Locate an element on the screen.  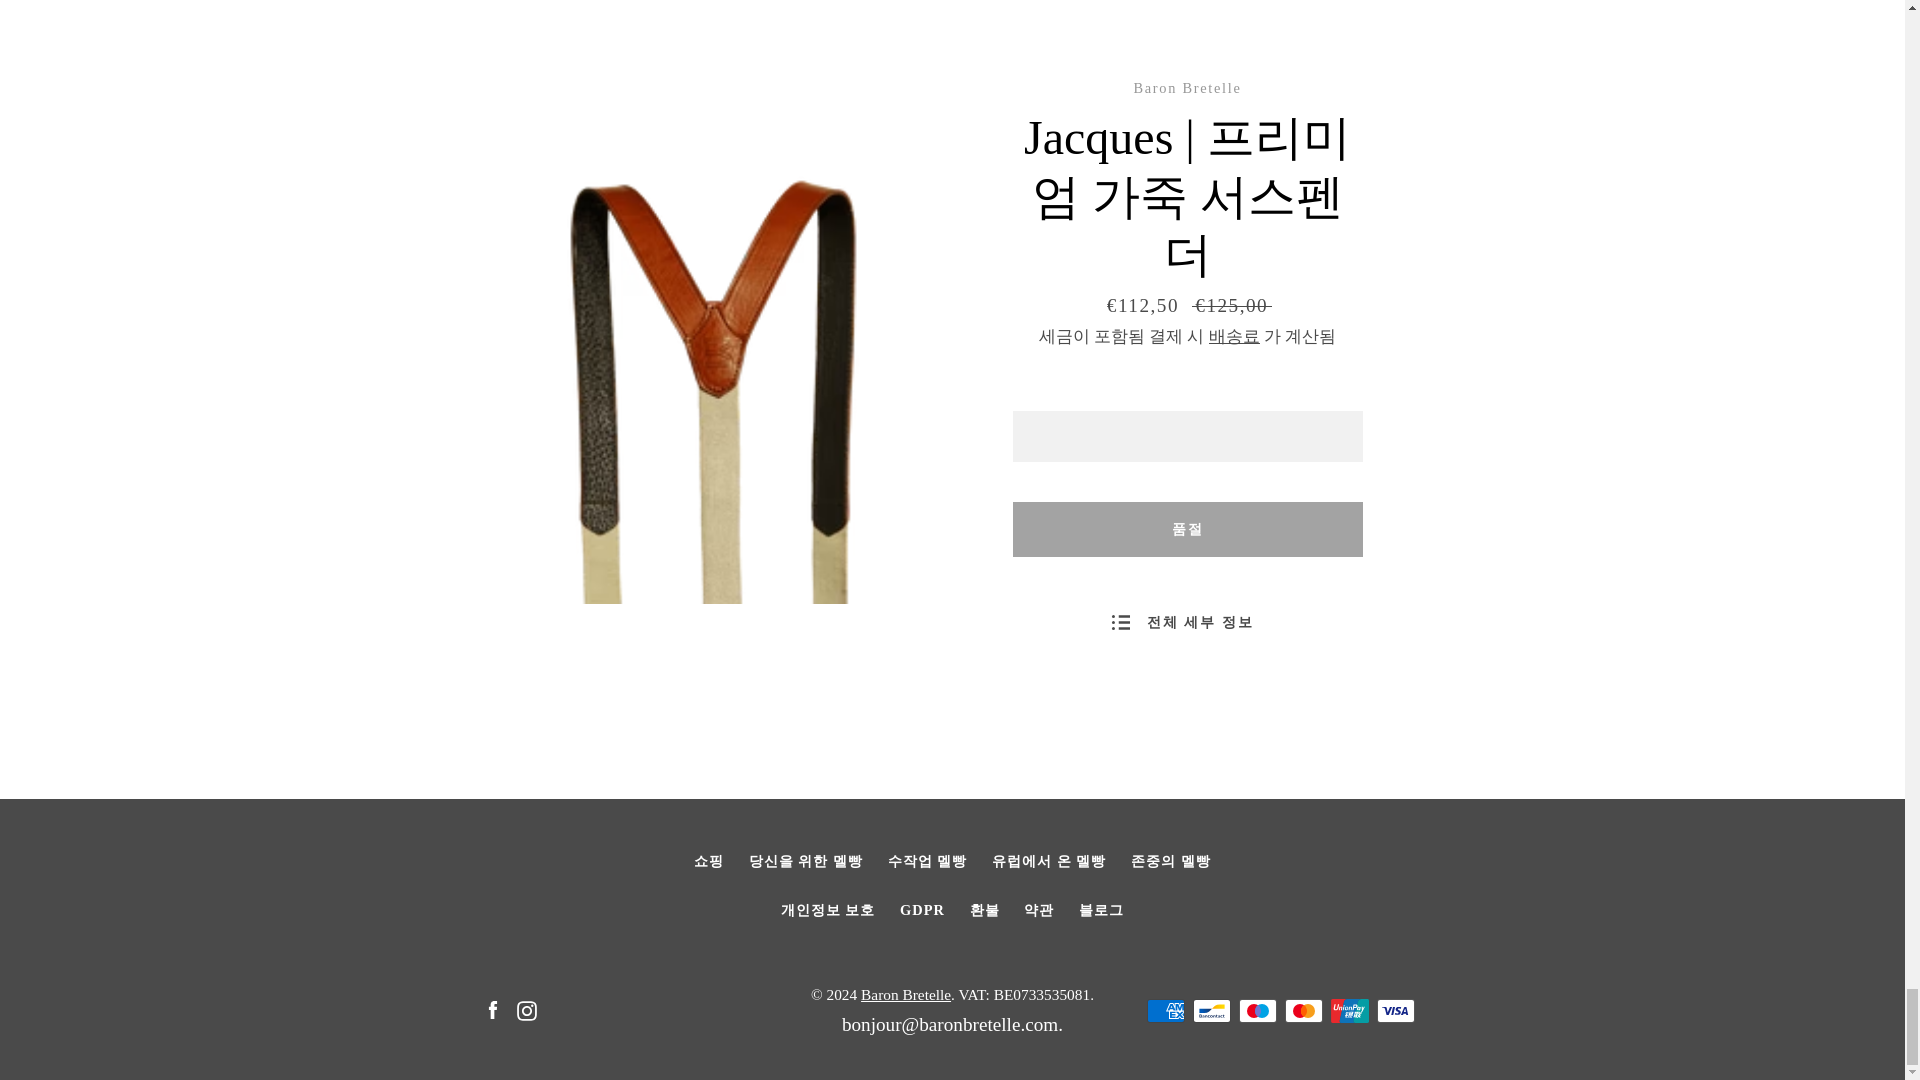
Visa is located at coordinates (1394, 1010).